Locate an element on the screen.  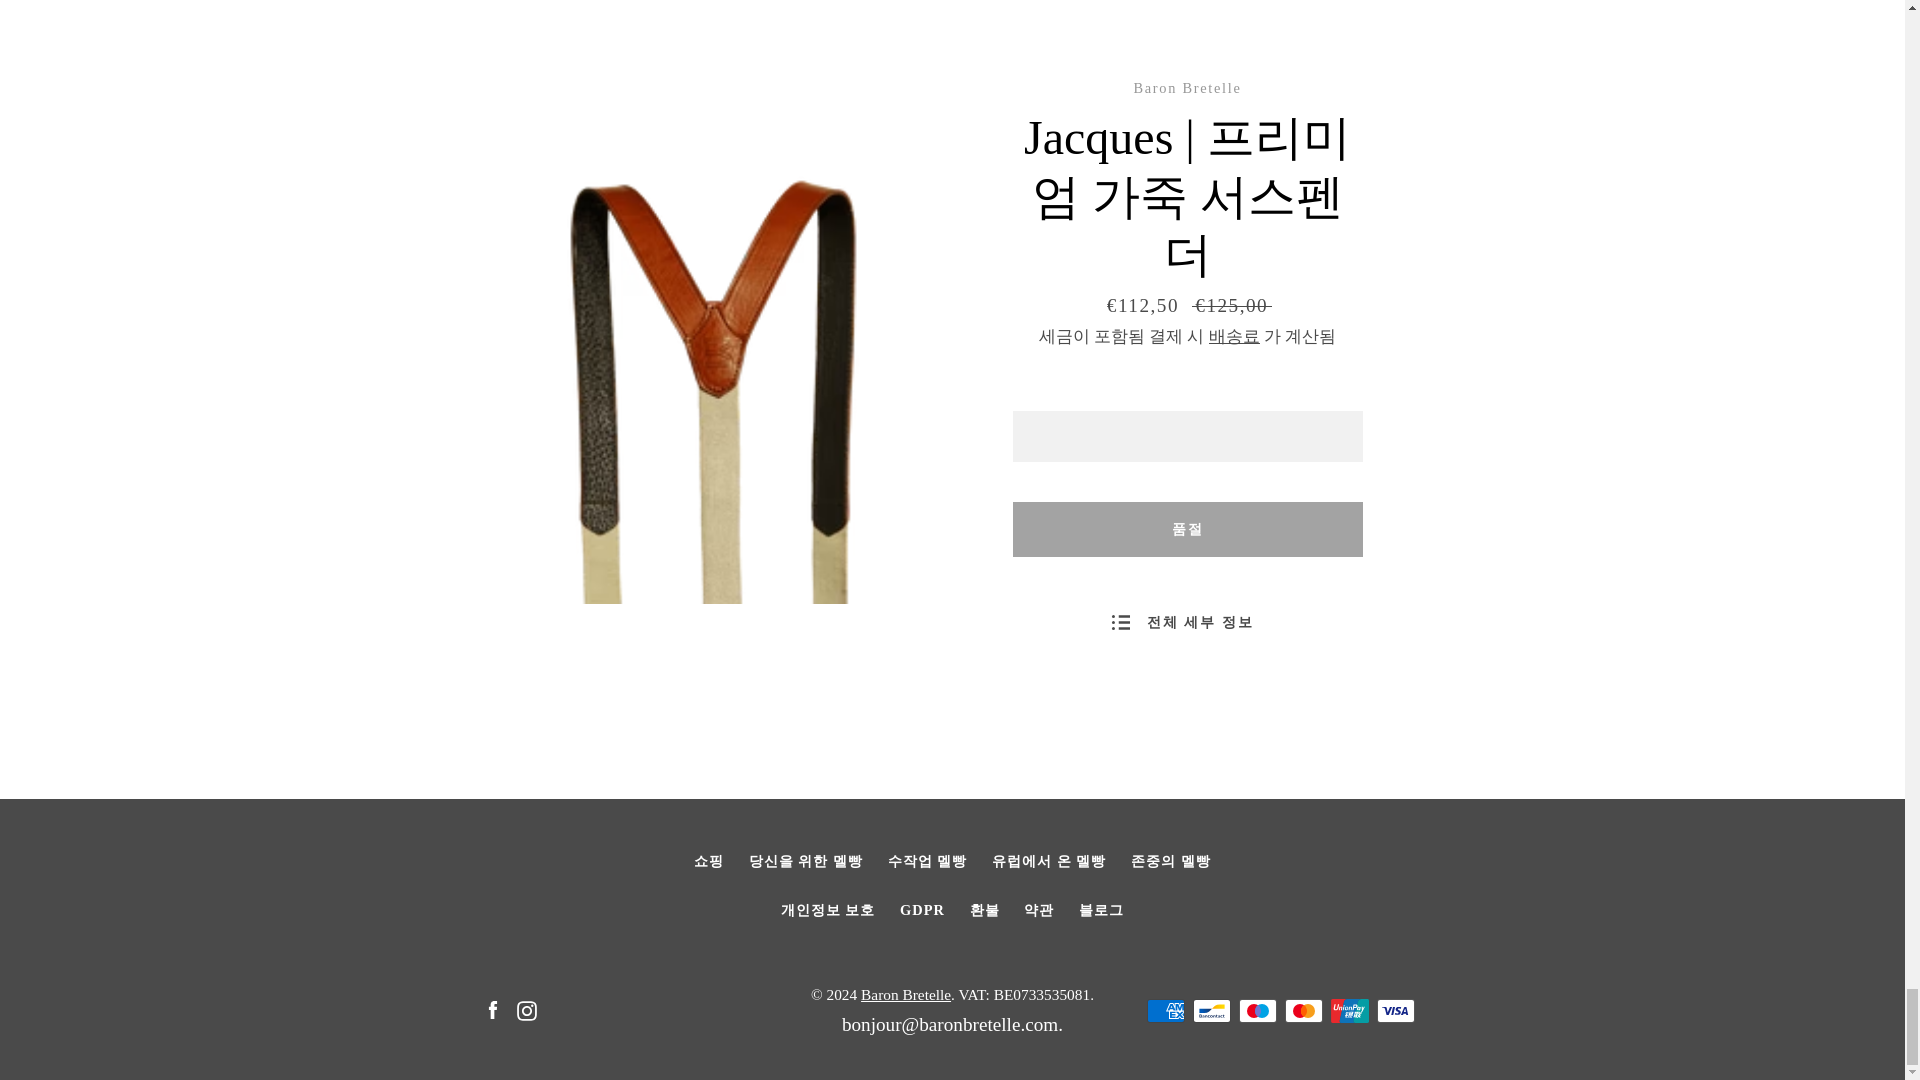
Visa is located at coordinates (1394, 1010).